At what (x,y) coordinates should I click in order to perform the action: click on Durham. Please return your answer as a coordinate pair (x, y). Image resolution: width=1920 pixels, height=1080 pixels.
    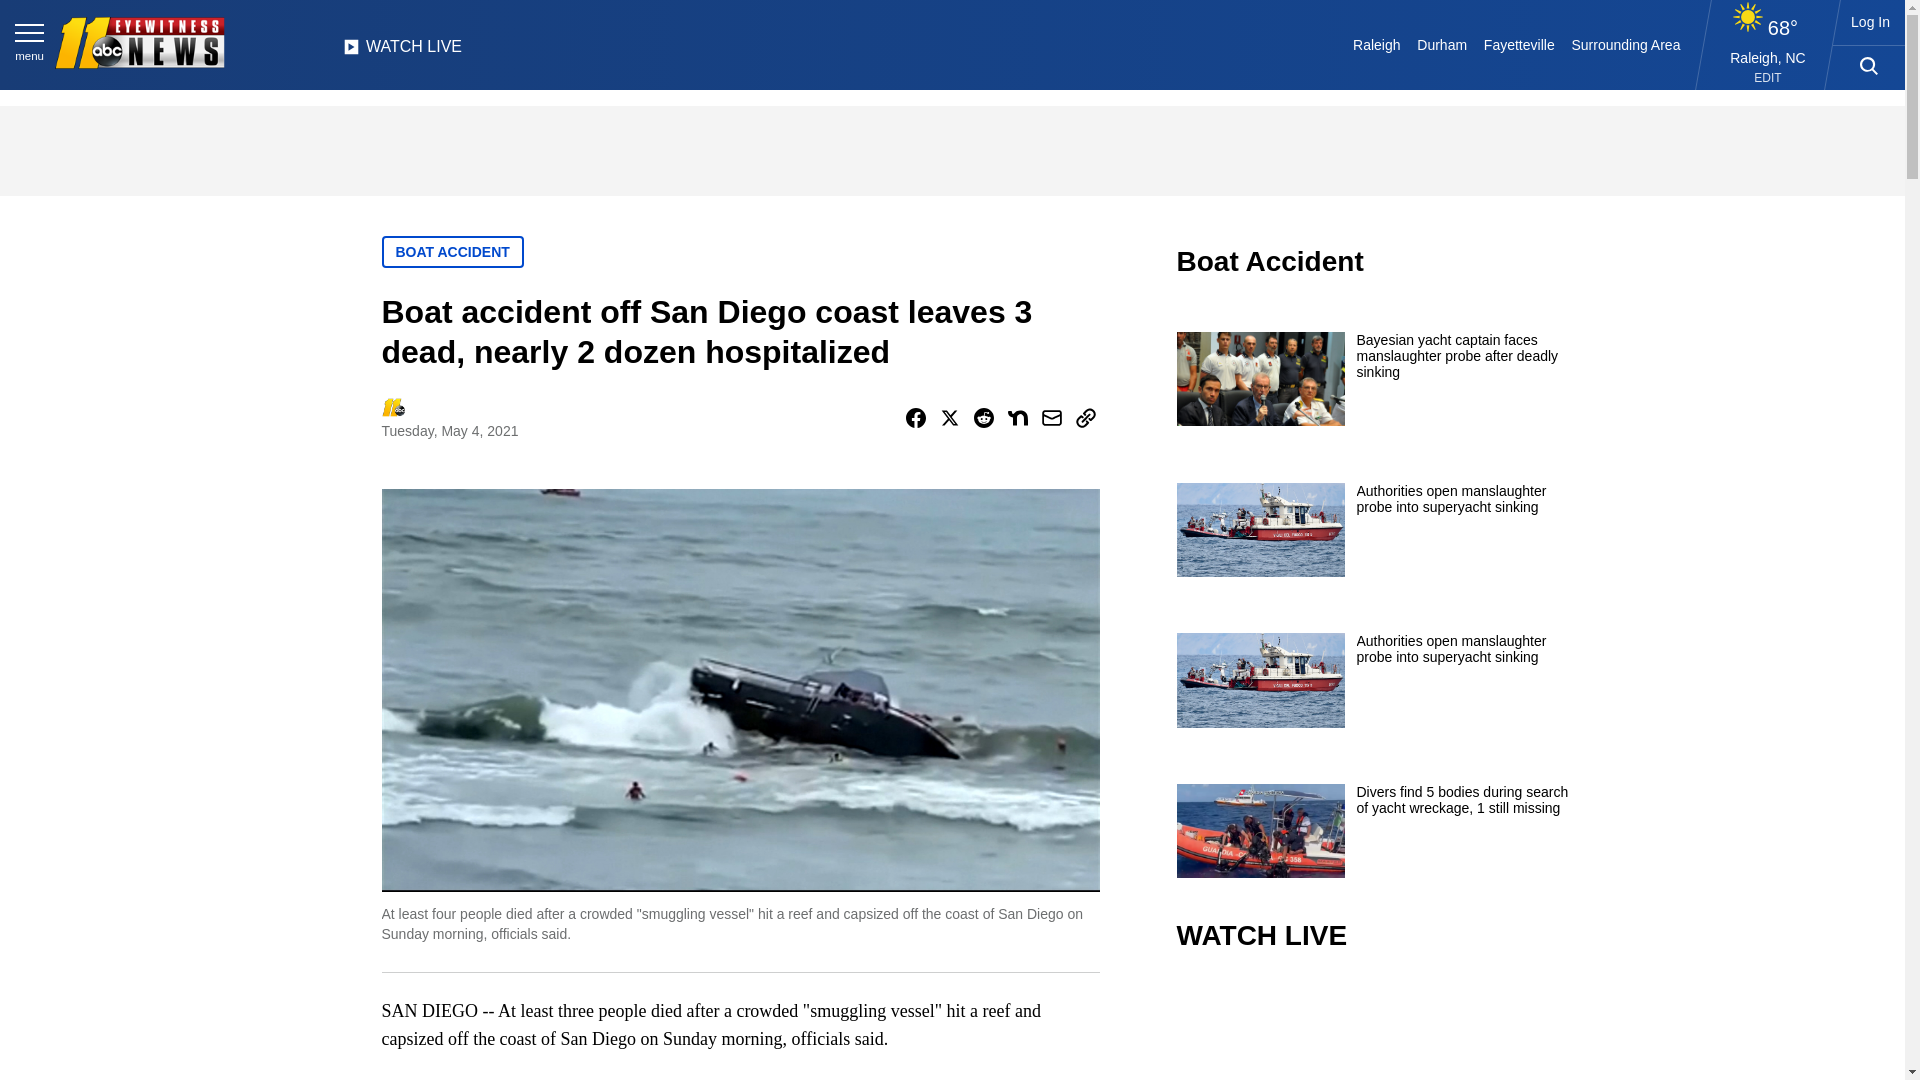
    Looking at the image, I should click on (1442, 44).